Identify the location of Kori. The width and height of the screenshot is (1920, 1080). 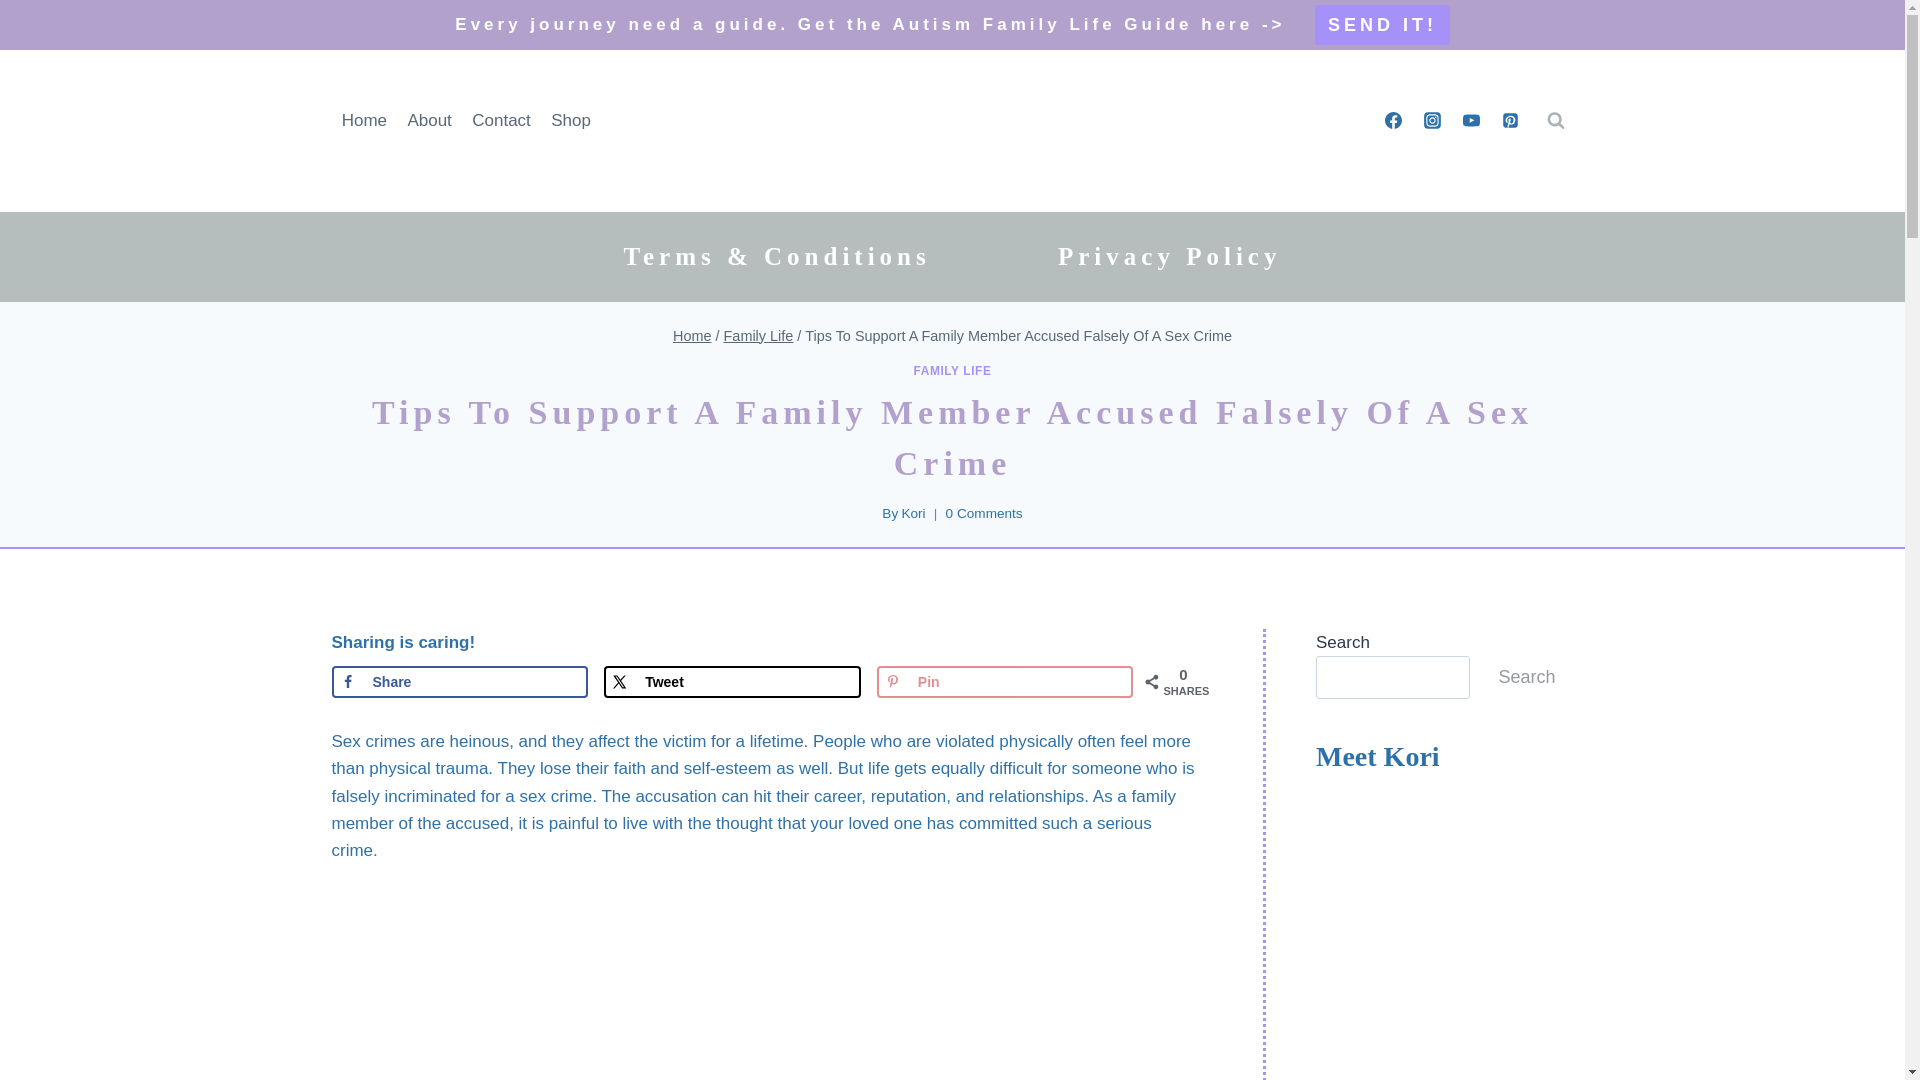
(912, 513).